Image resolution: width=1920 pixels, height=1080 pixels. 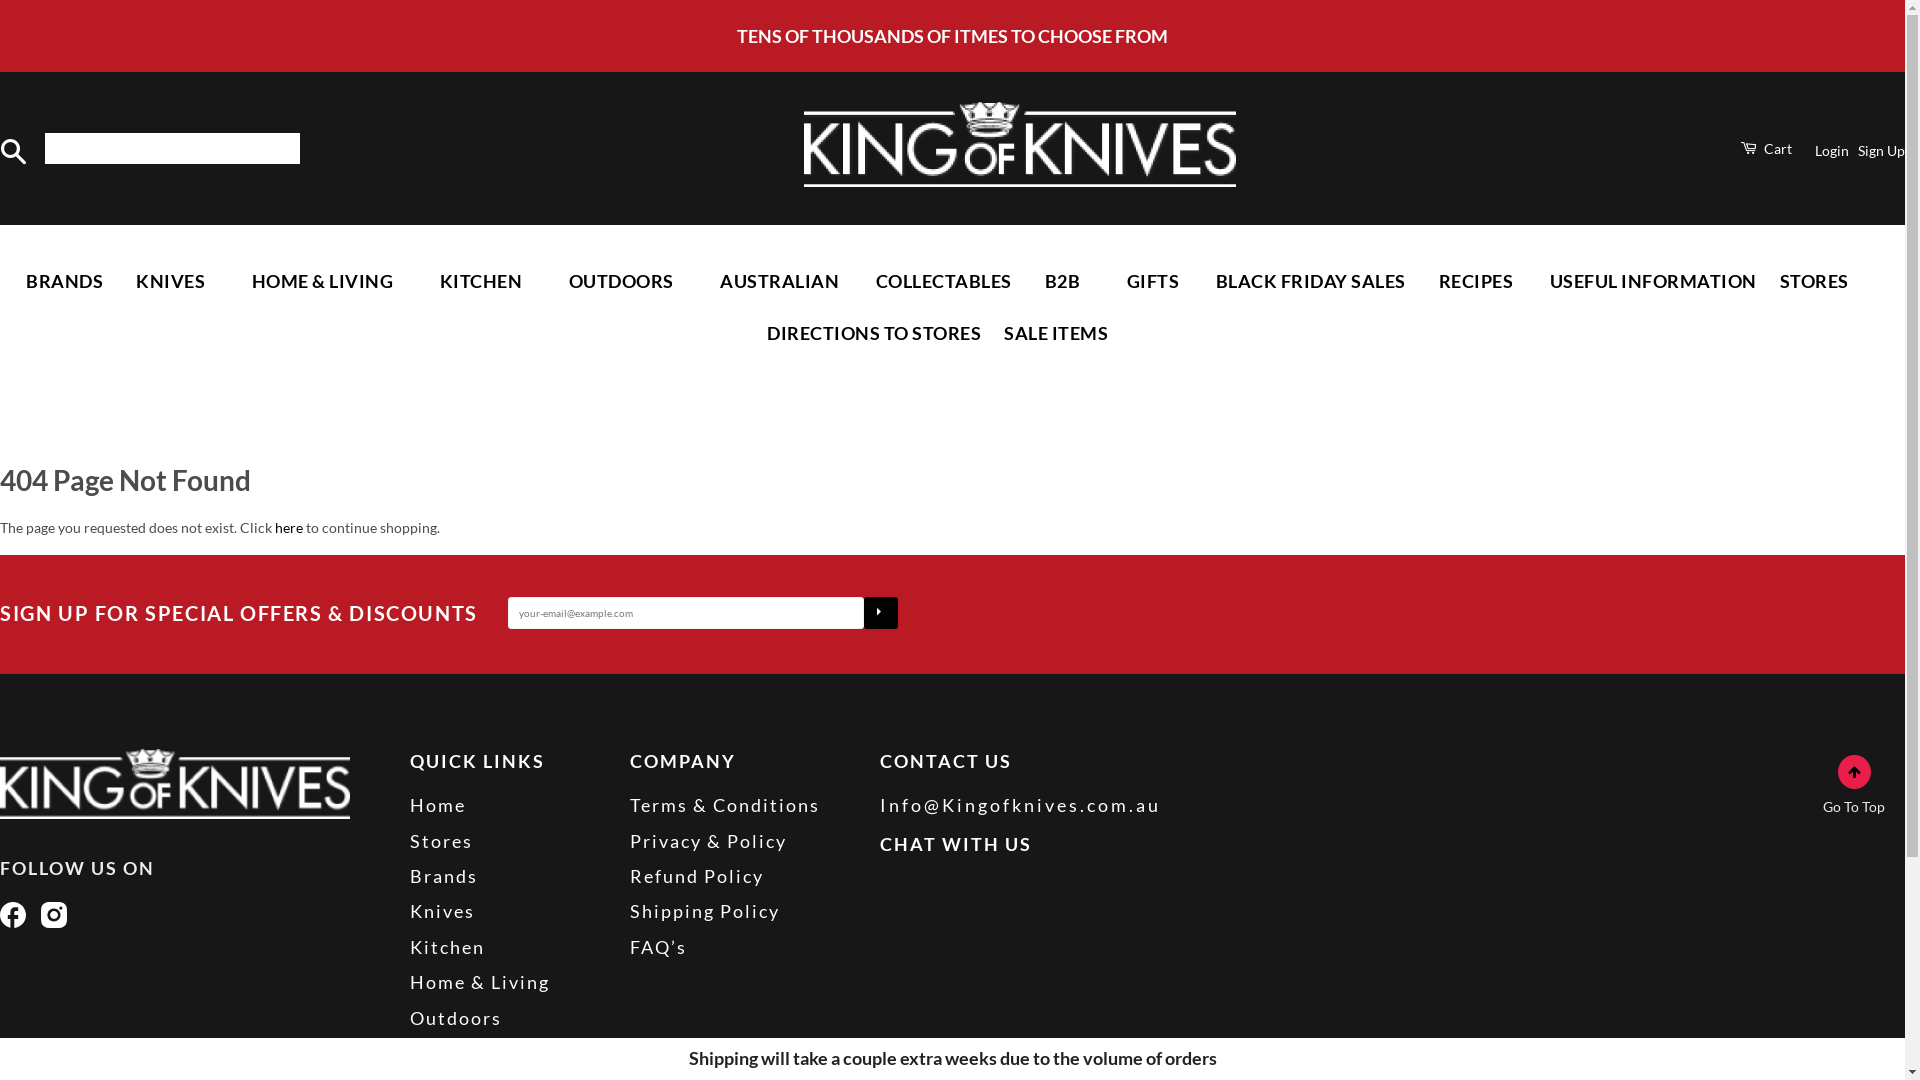 What do you see at coordinates (1311, 281) in the screenshot?
I see `BLACK FRIDAY SALES` at bounding box center [1311, 281].